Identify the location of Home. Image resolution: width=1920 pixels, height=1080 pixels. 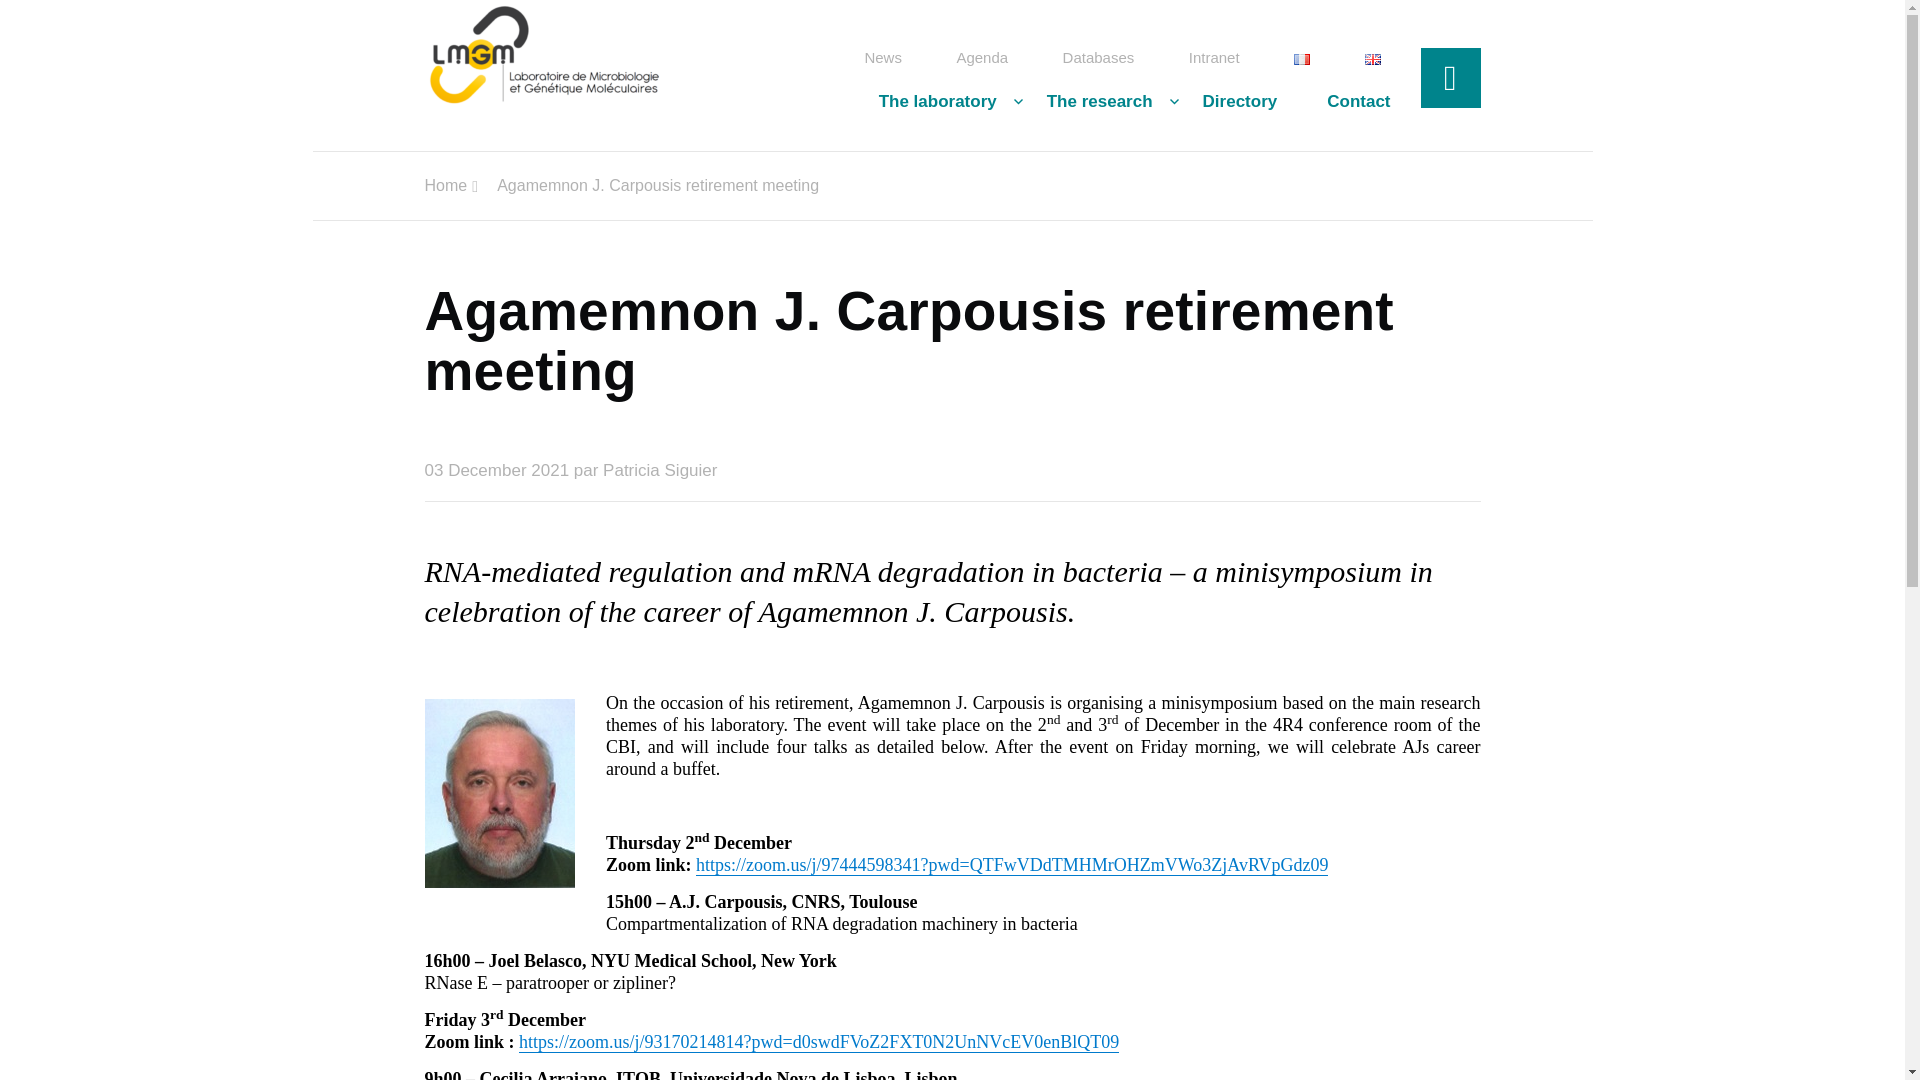
(445, 186).